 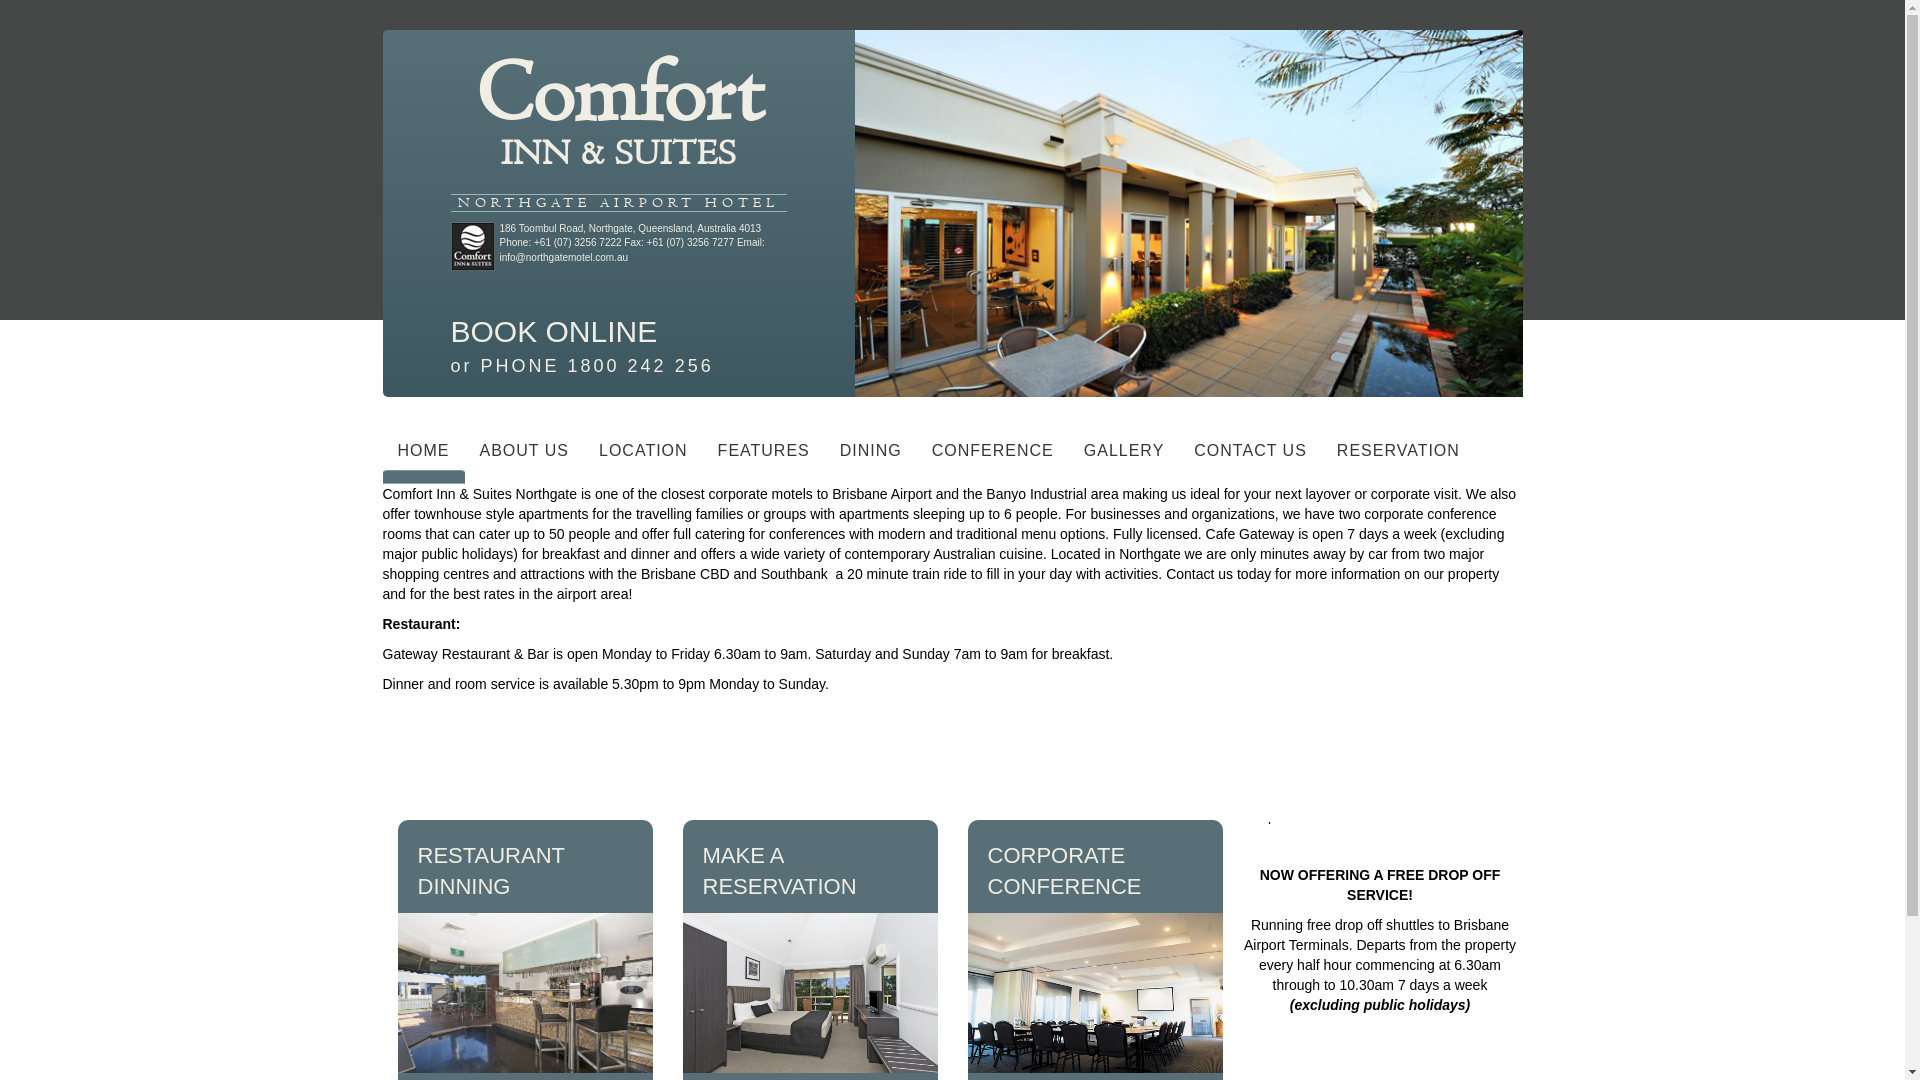 I want to click on RESTAURANT DINNING, so click(x=492, y=871).